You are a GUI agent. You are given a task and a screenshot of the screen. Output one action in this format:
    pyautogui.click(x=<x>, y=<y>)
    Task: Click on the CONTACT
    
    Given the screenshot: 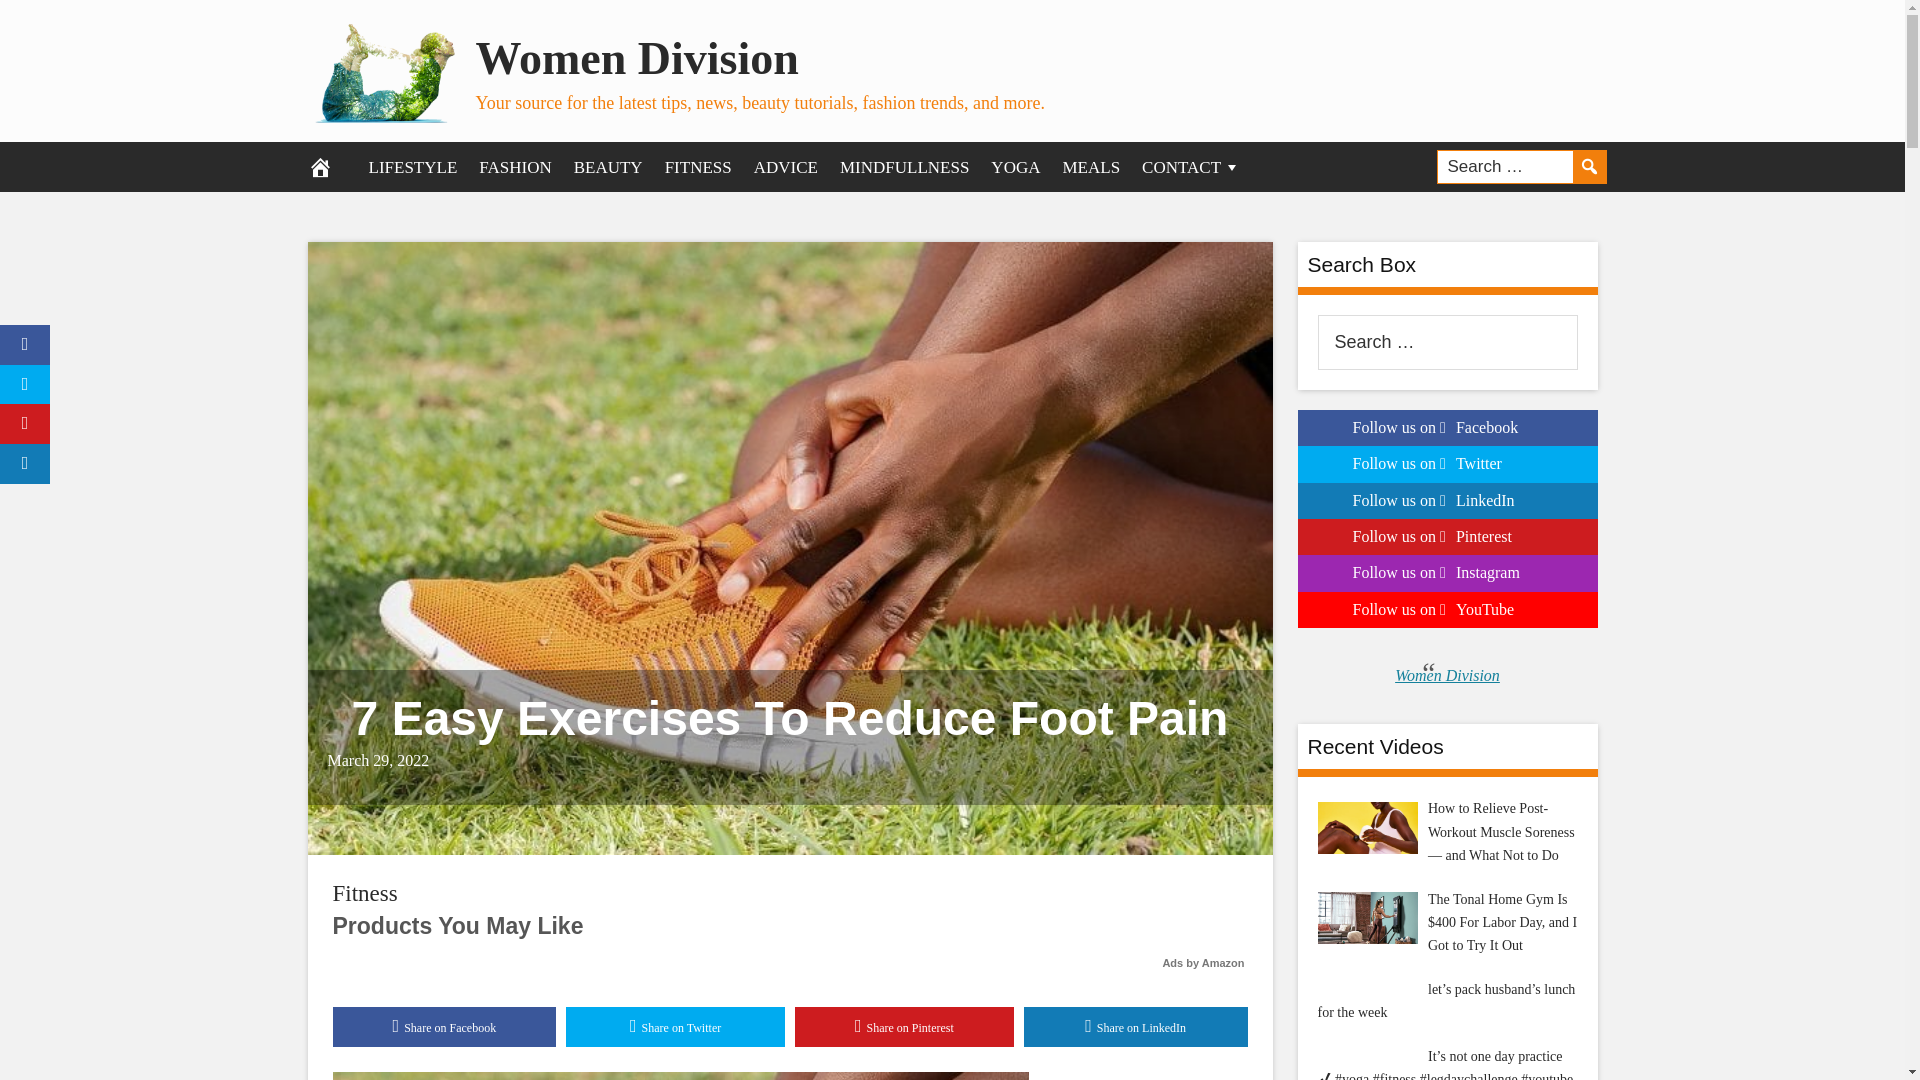 What is the action you would take?
    pyautogui.click(x=1190, y=166)
    